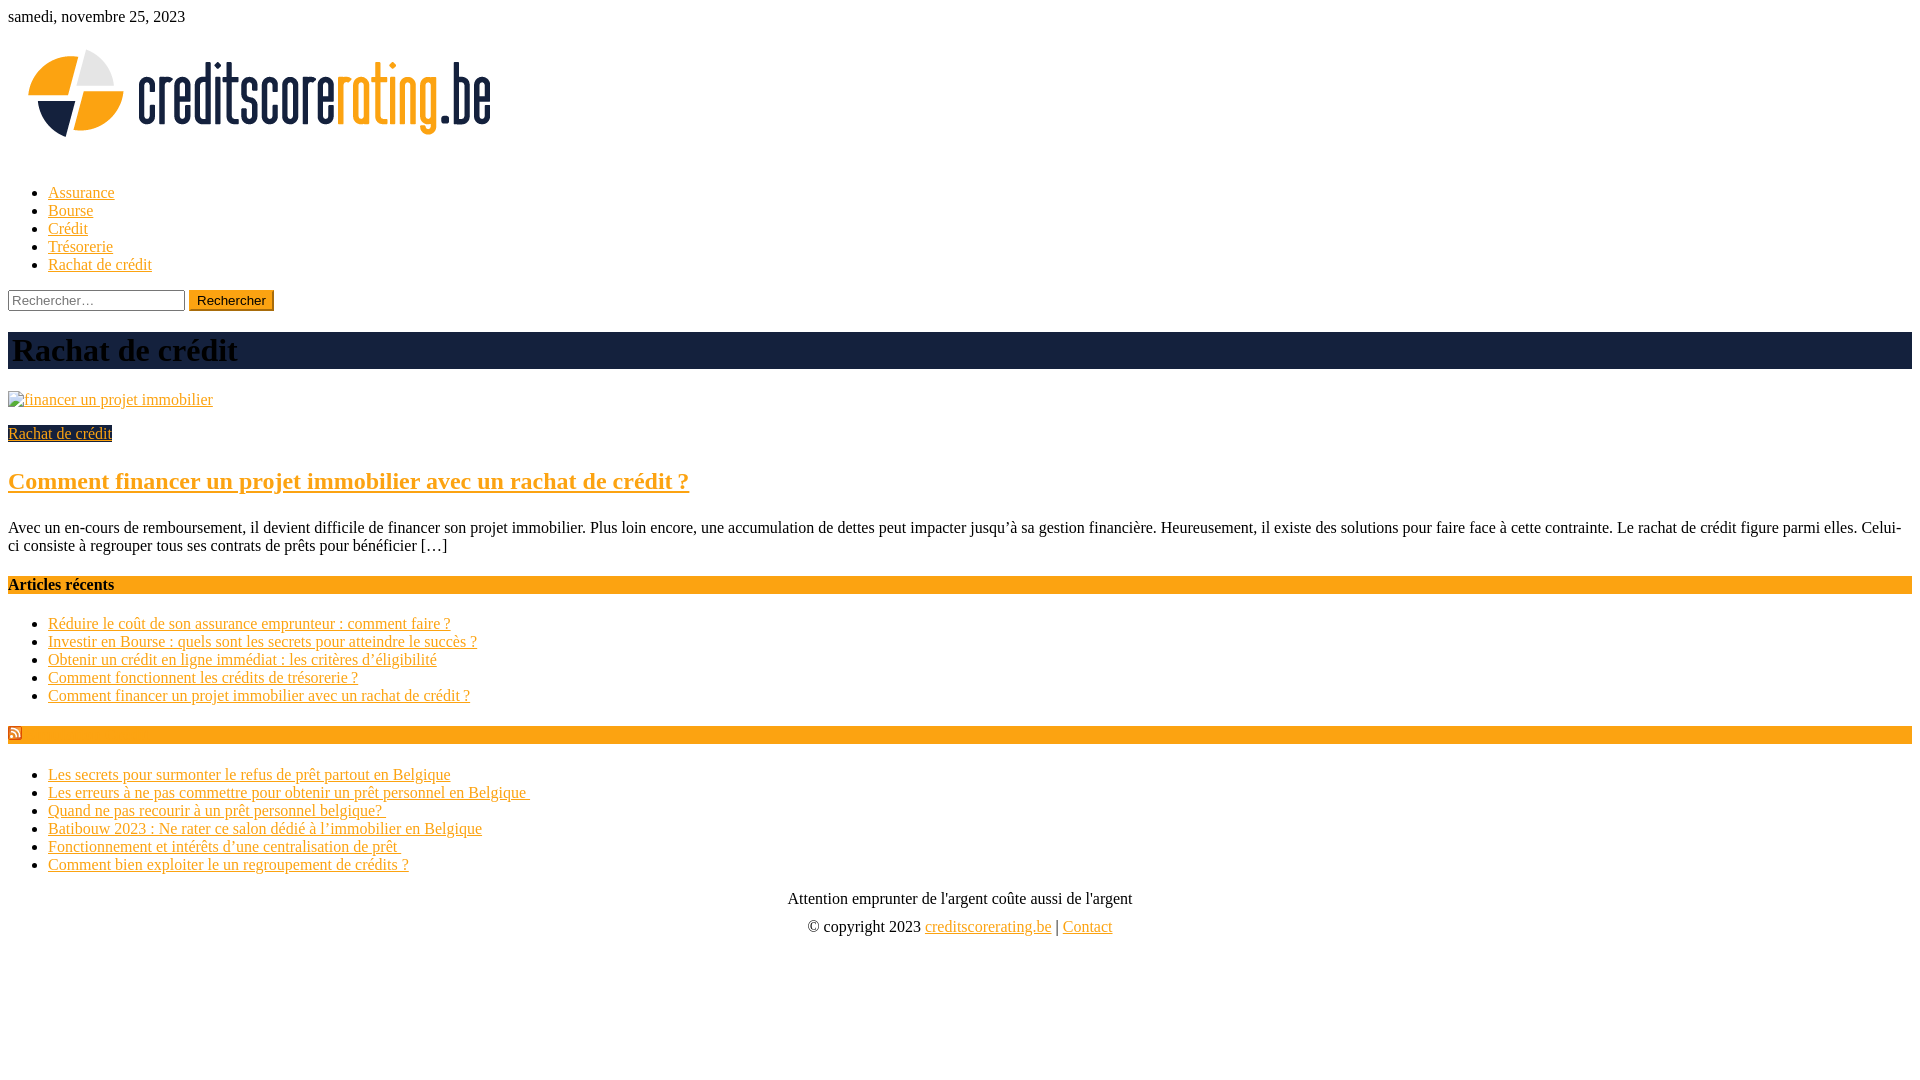 This screenshot has height=1080, width=1920. Describe the element at coordinates (988, 926) in the screenshot. I see `creditscorerating.be` at that location.